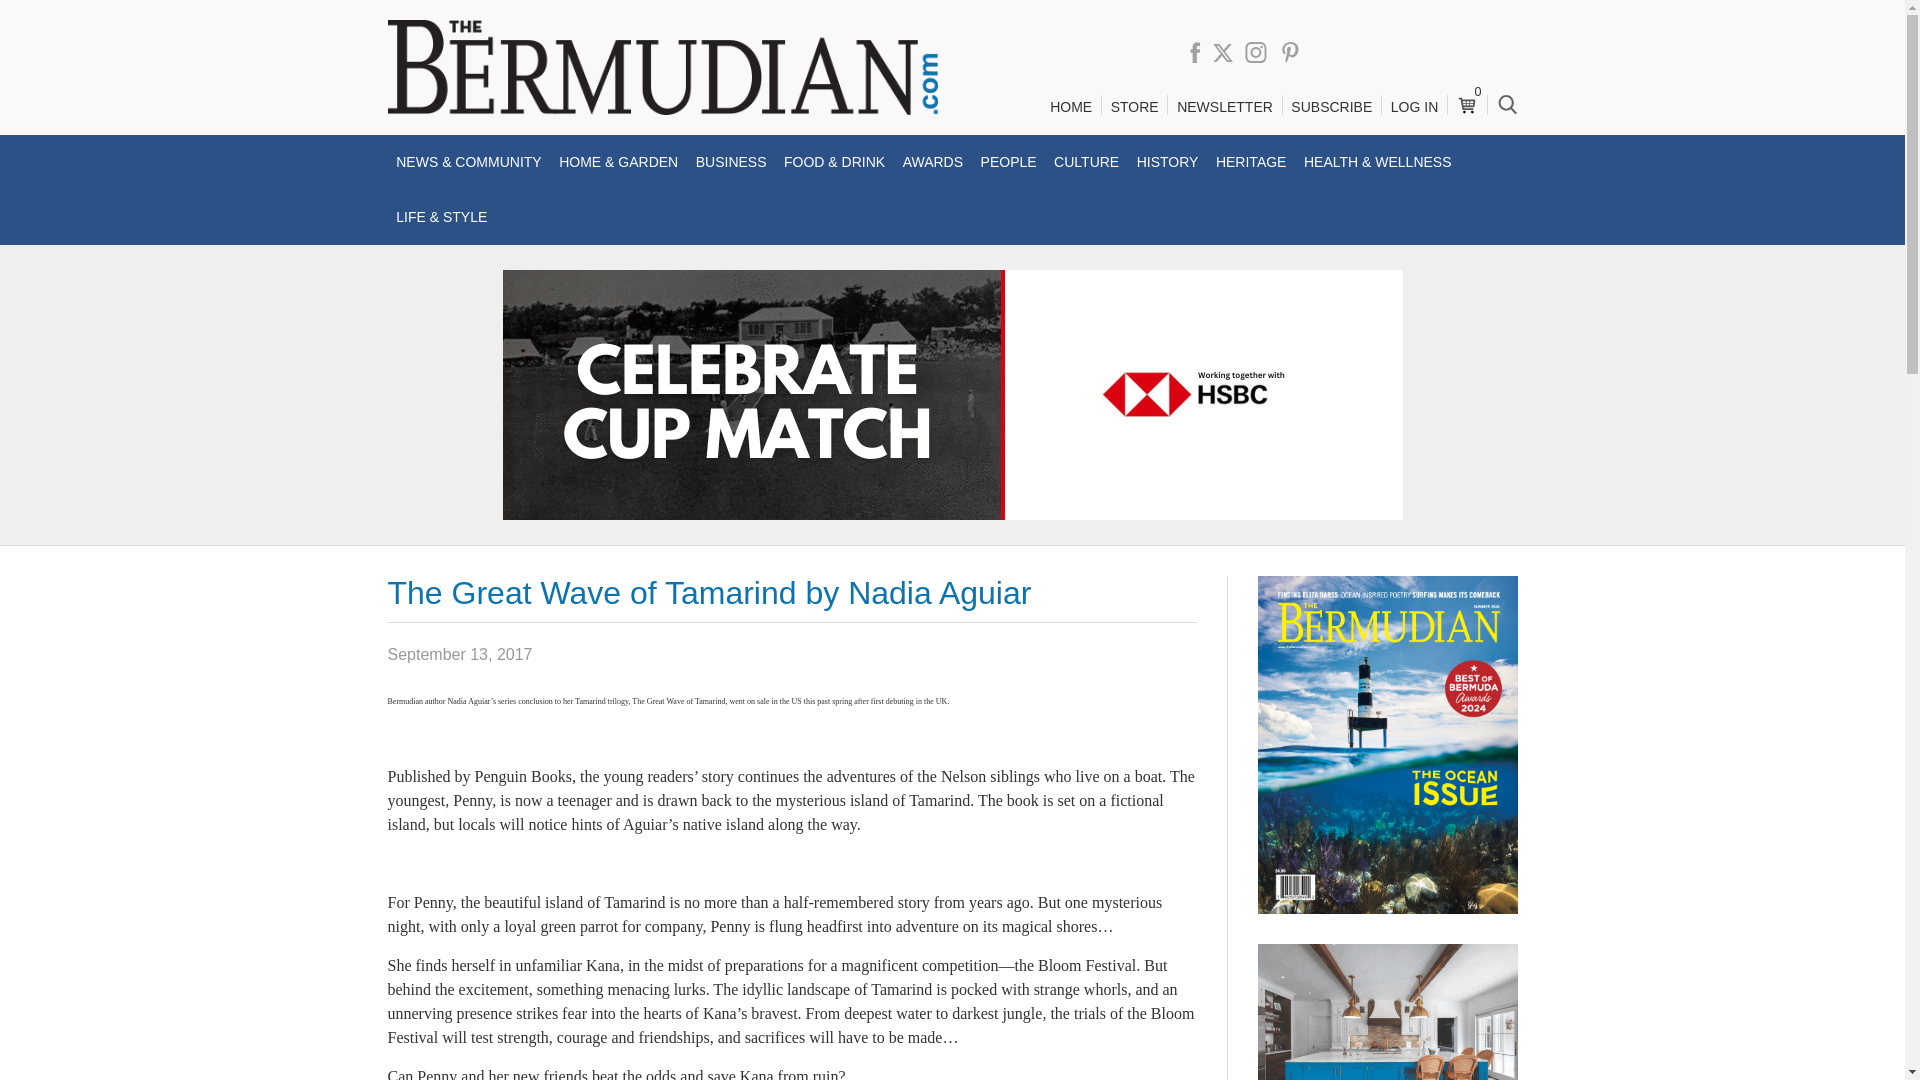 The width and height of the screenshot is (1920, 1080). What do you see at coordinates (1466, 98) in the screenshot?
I see `0` at bounding box center [1466, 98].